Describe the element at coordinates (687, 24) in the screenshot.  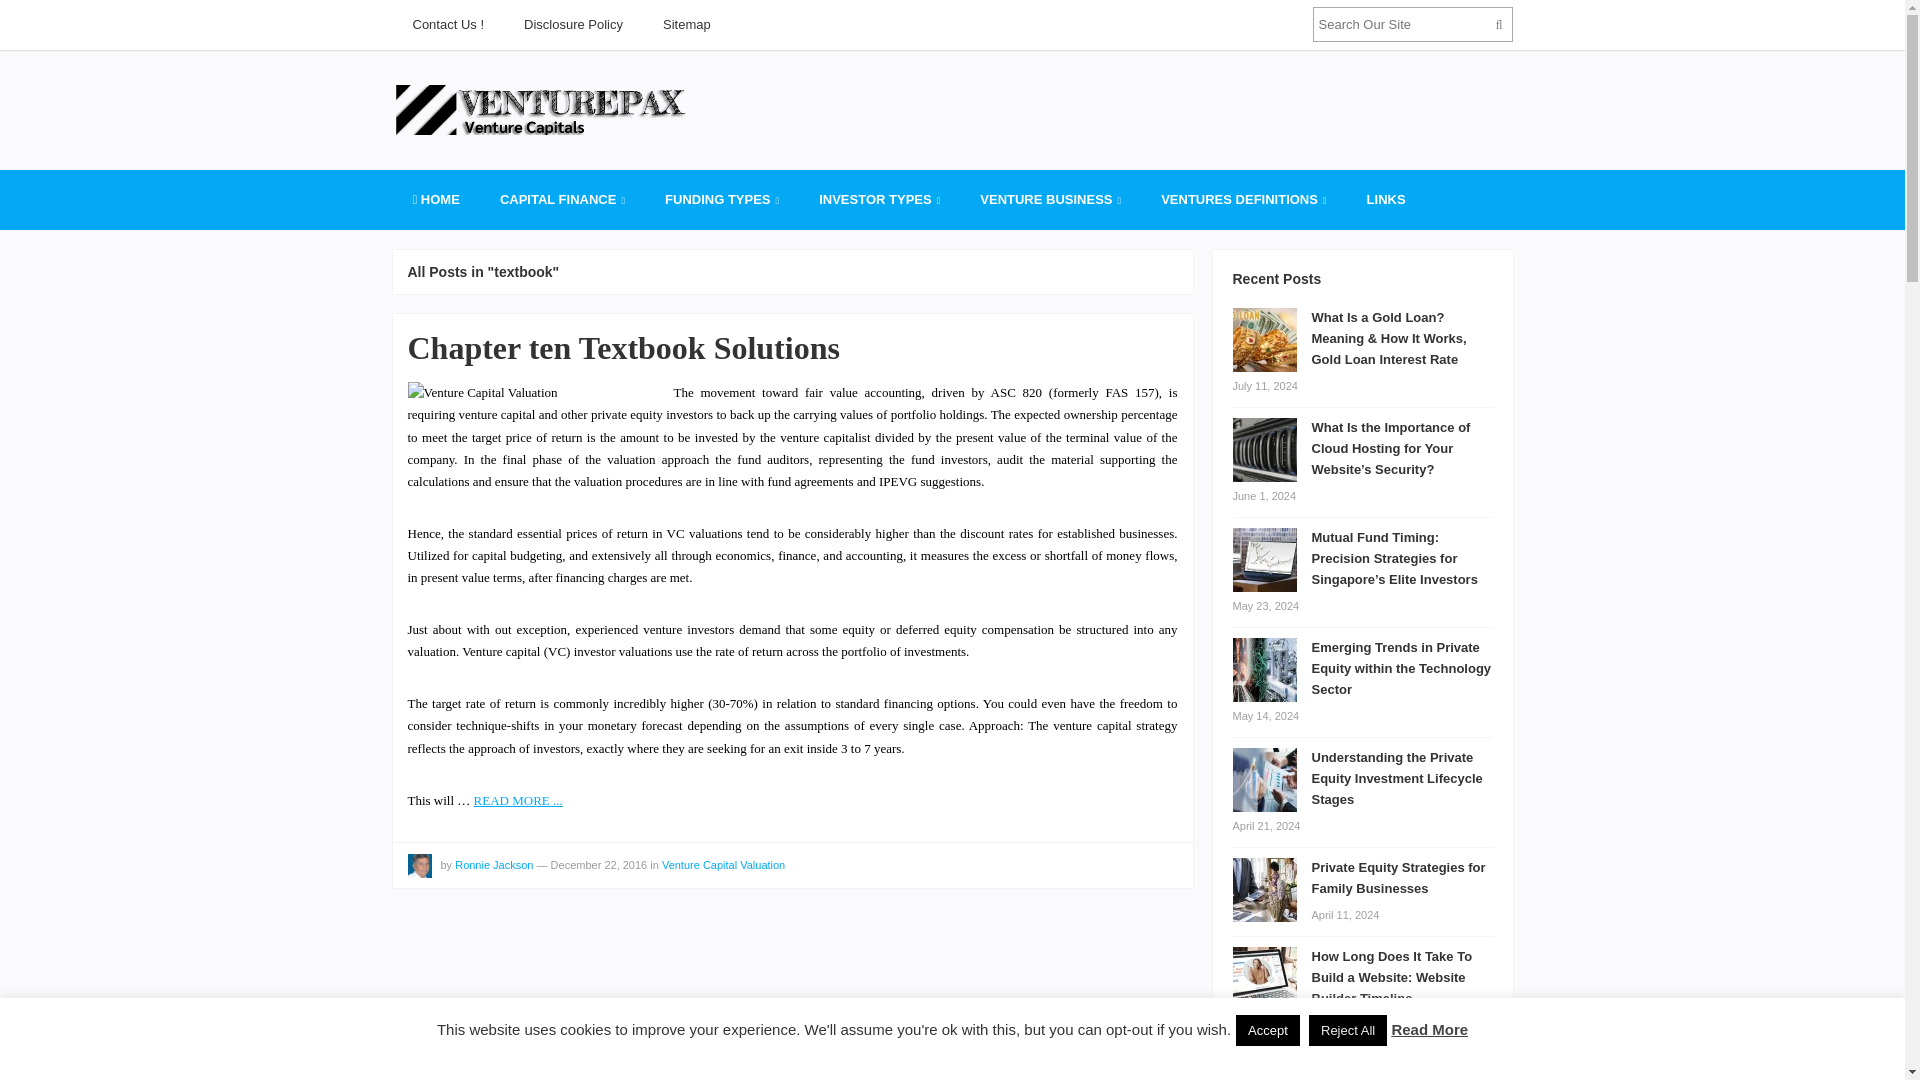
I see `Sitemap` at that location.